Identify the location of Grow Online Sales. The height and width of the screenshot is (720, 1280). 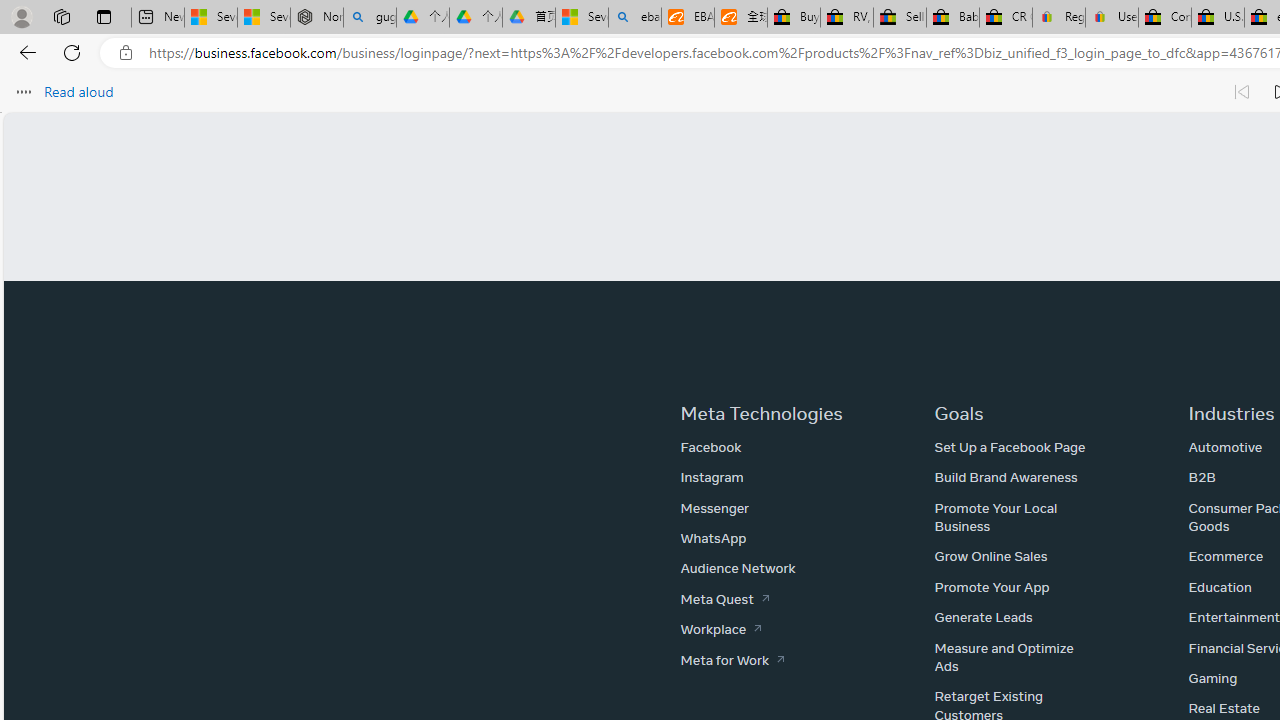
(991, 556).